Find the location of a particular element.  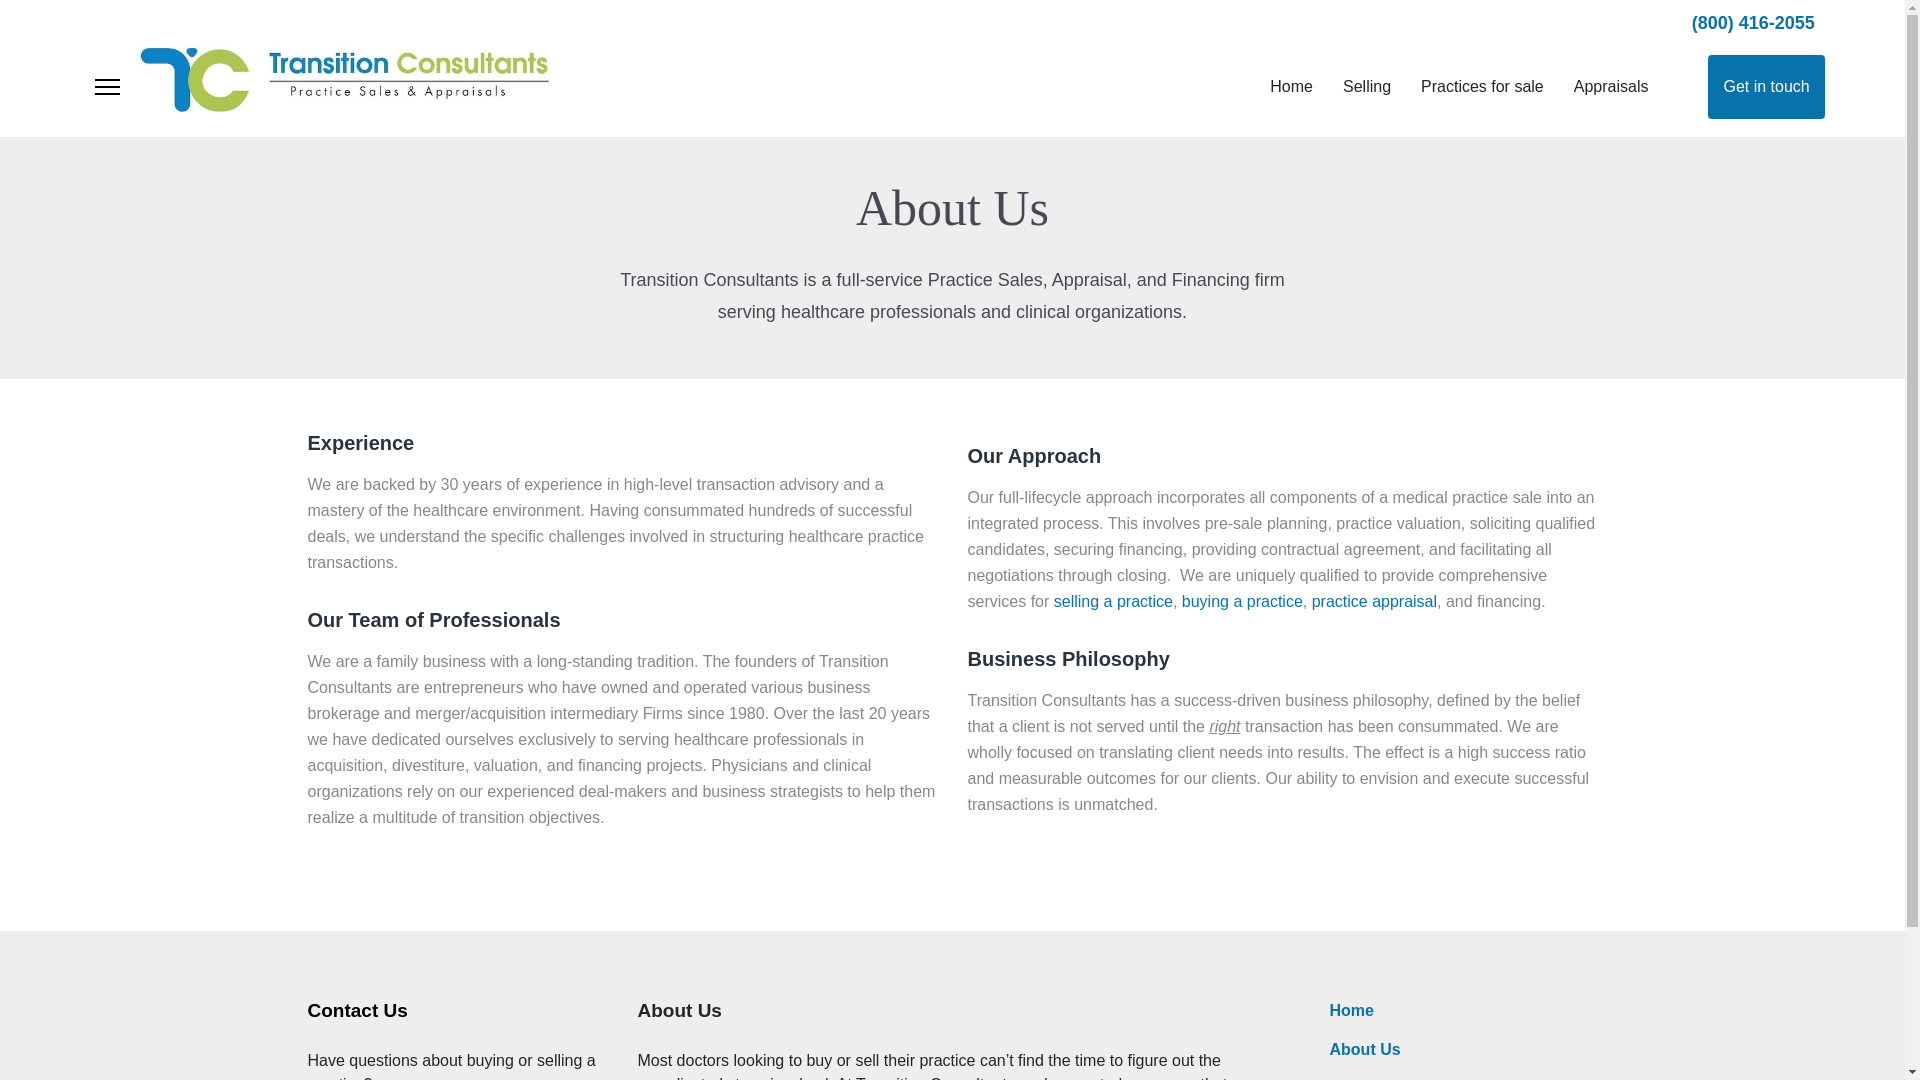

Home is located at coordinates (1352, 1010).